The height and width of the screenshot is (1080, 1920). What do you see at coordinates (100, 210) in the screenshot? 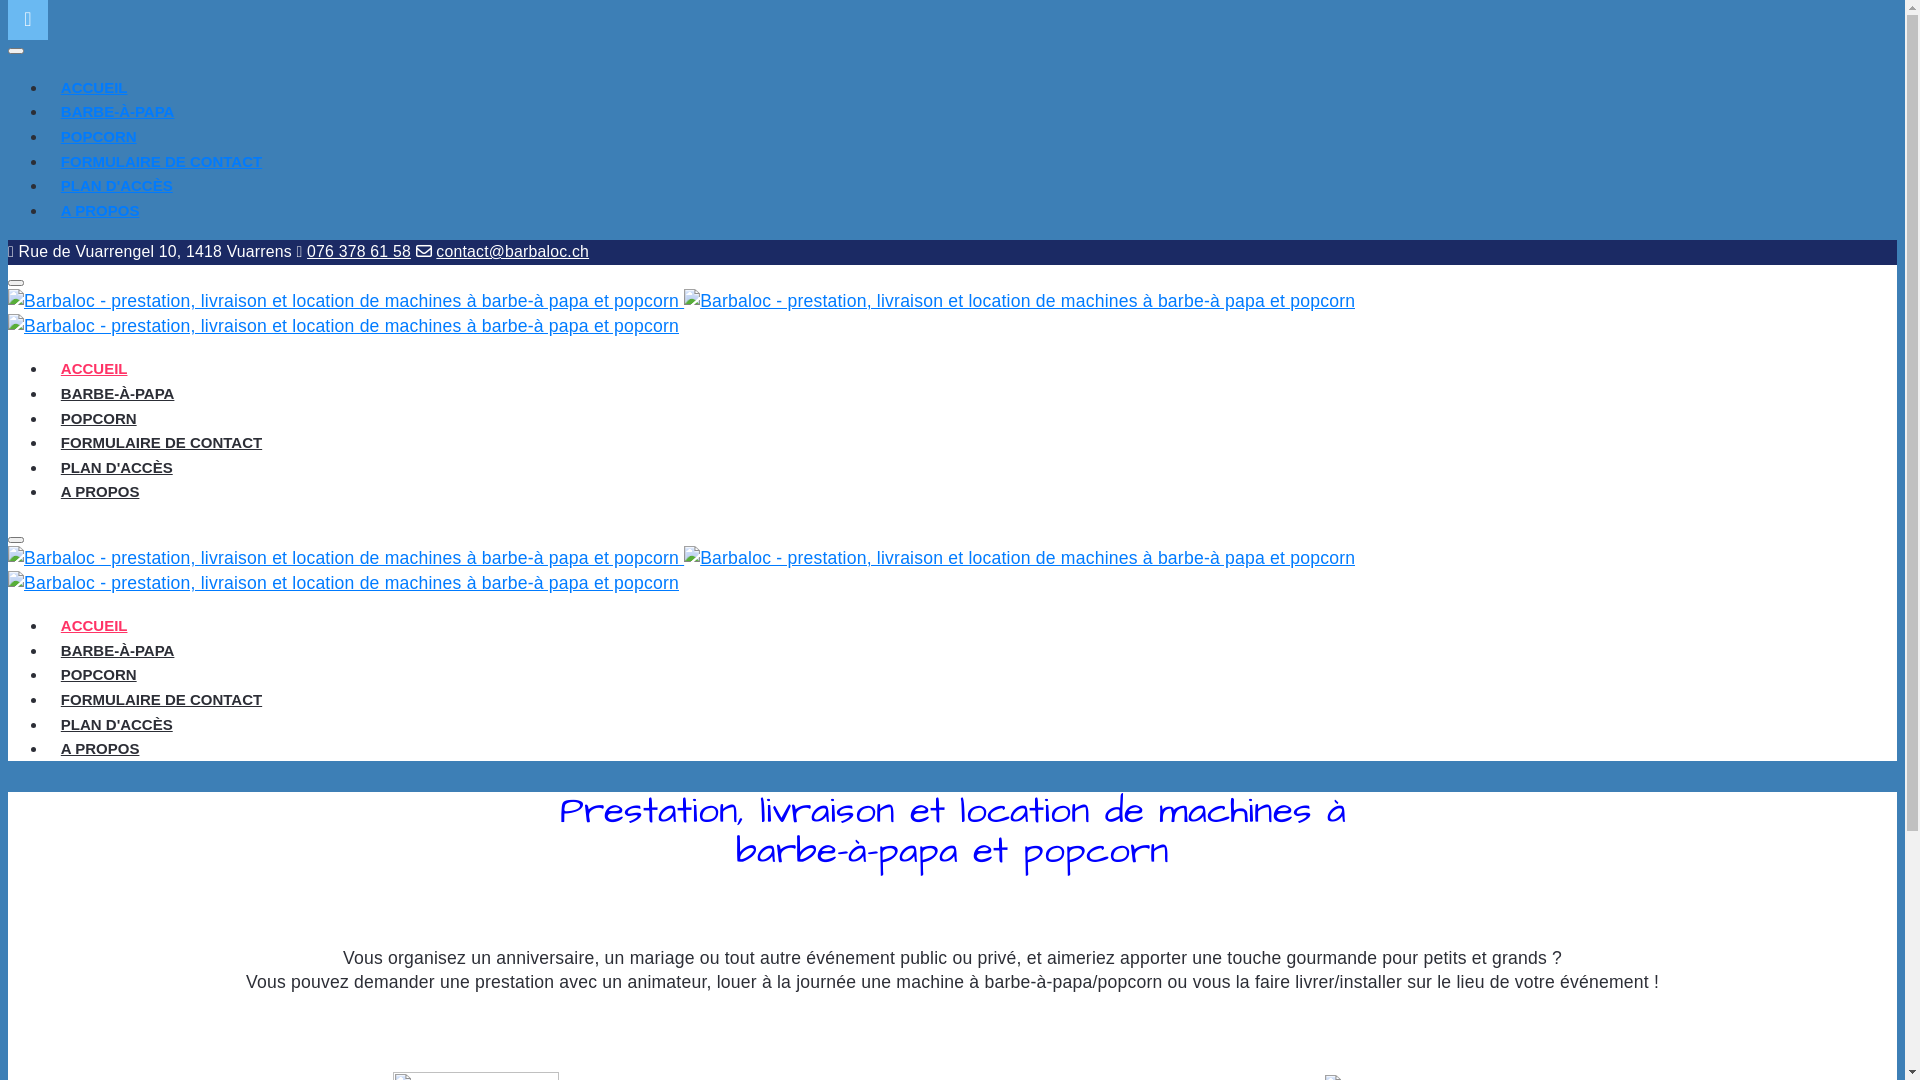
I see `A PROPOS` at bounding box center [100, 210].